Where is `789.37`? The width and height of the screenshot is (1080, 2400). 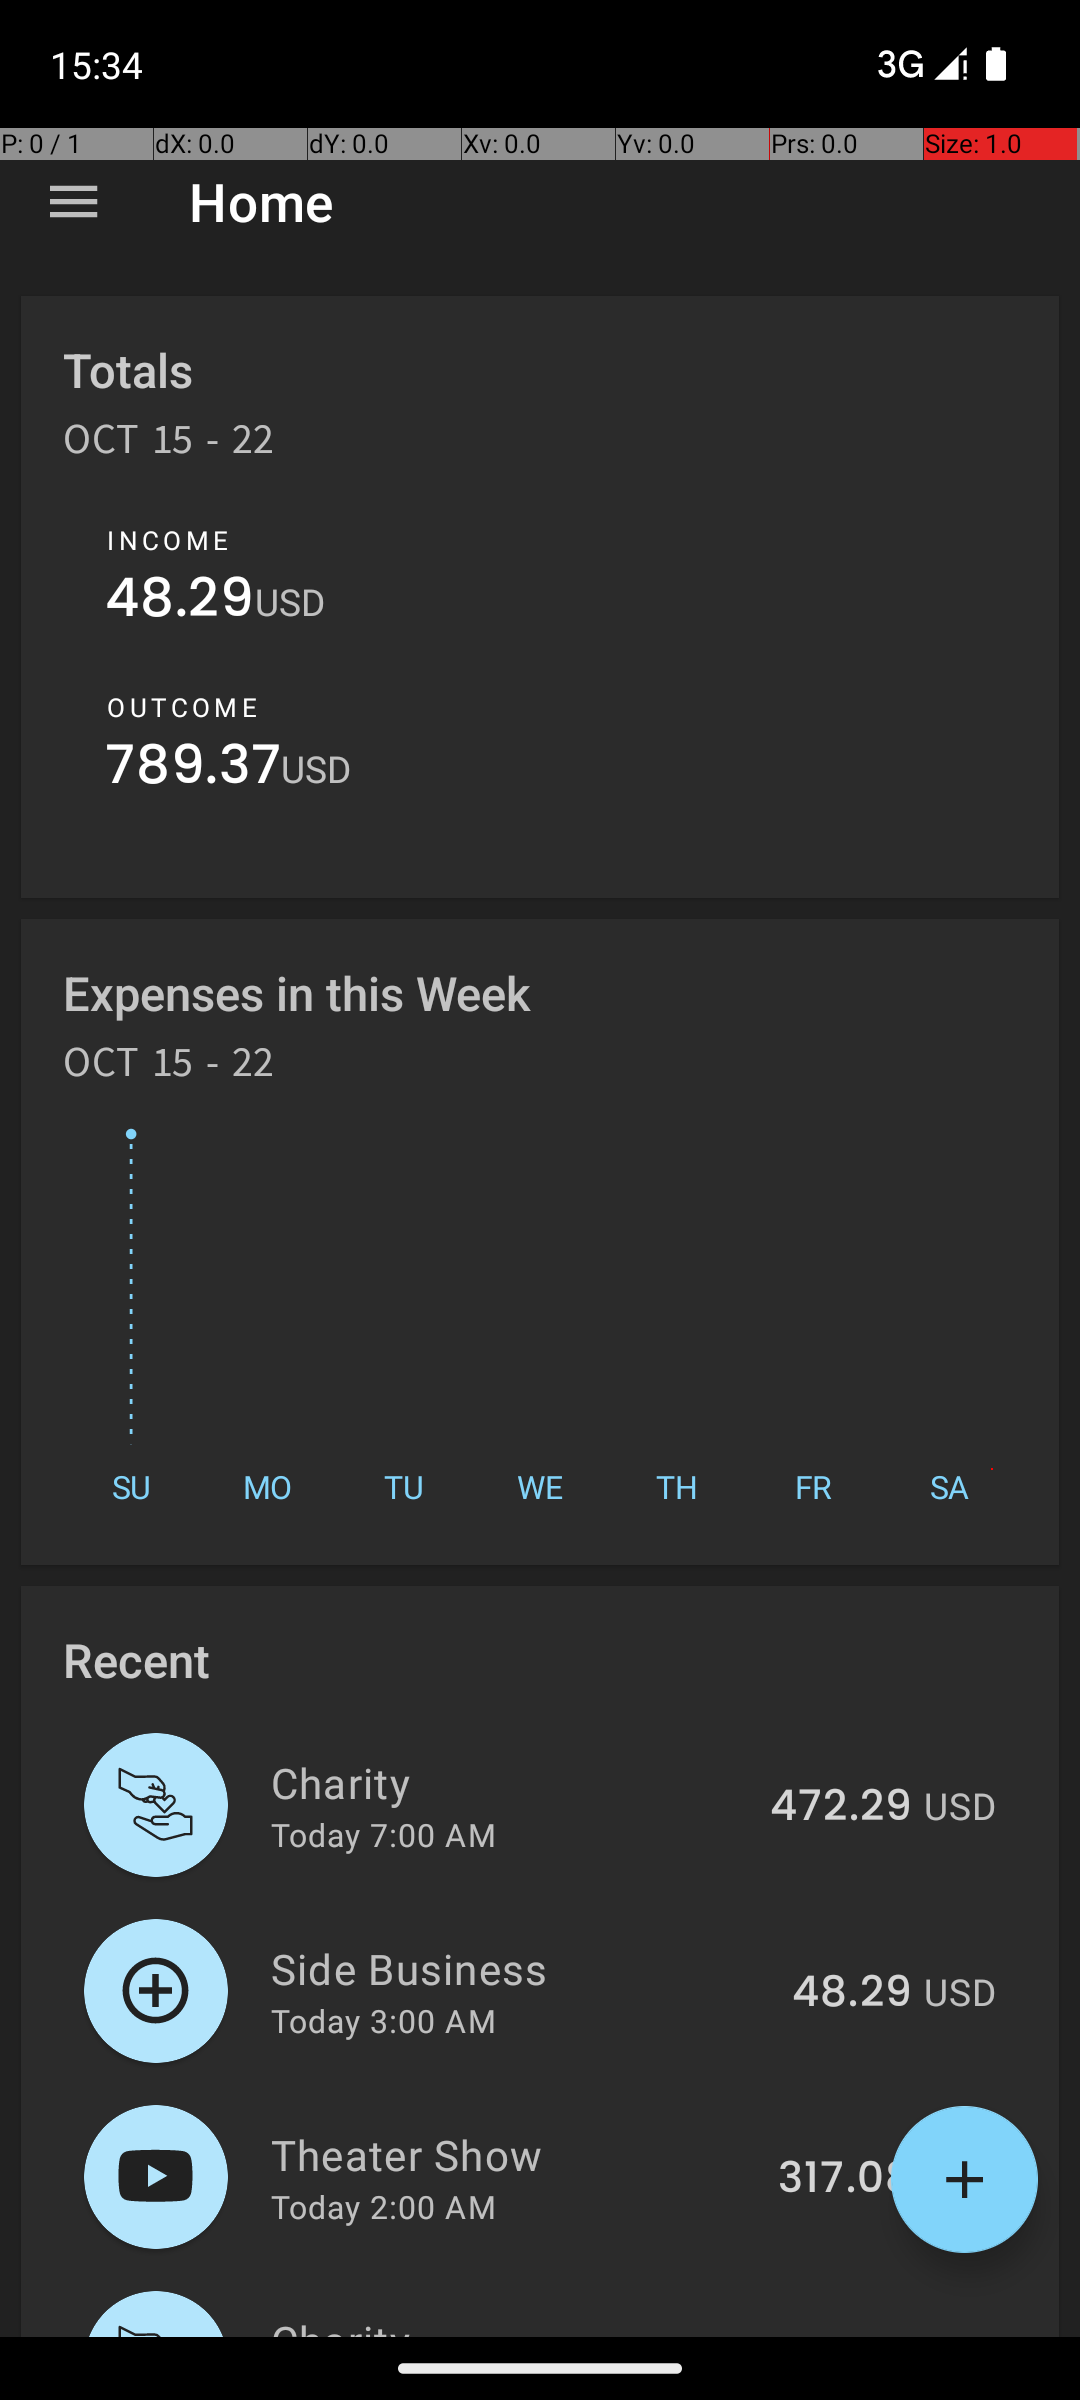
789.37 is located at coordinates (193, 770).